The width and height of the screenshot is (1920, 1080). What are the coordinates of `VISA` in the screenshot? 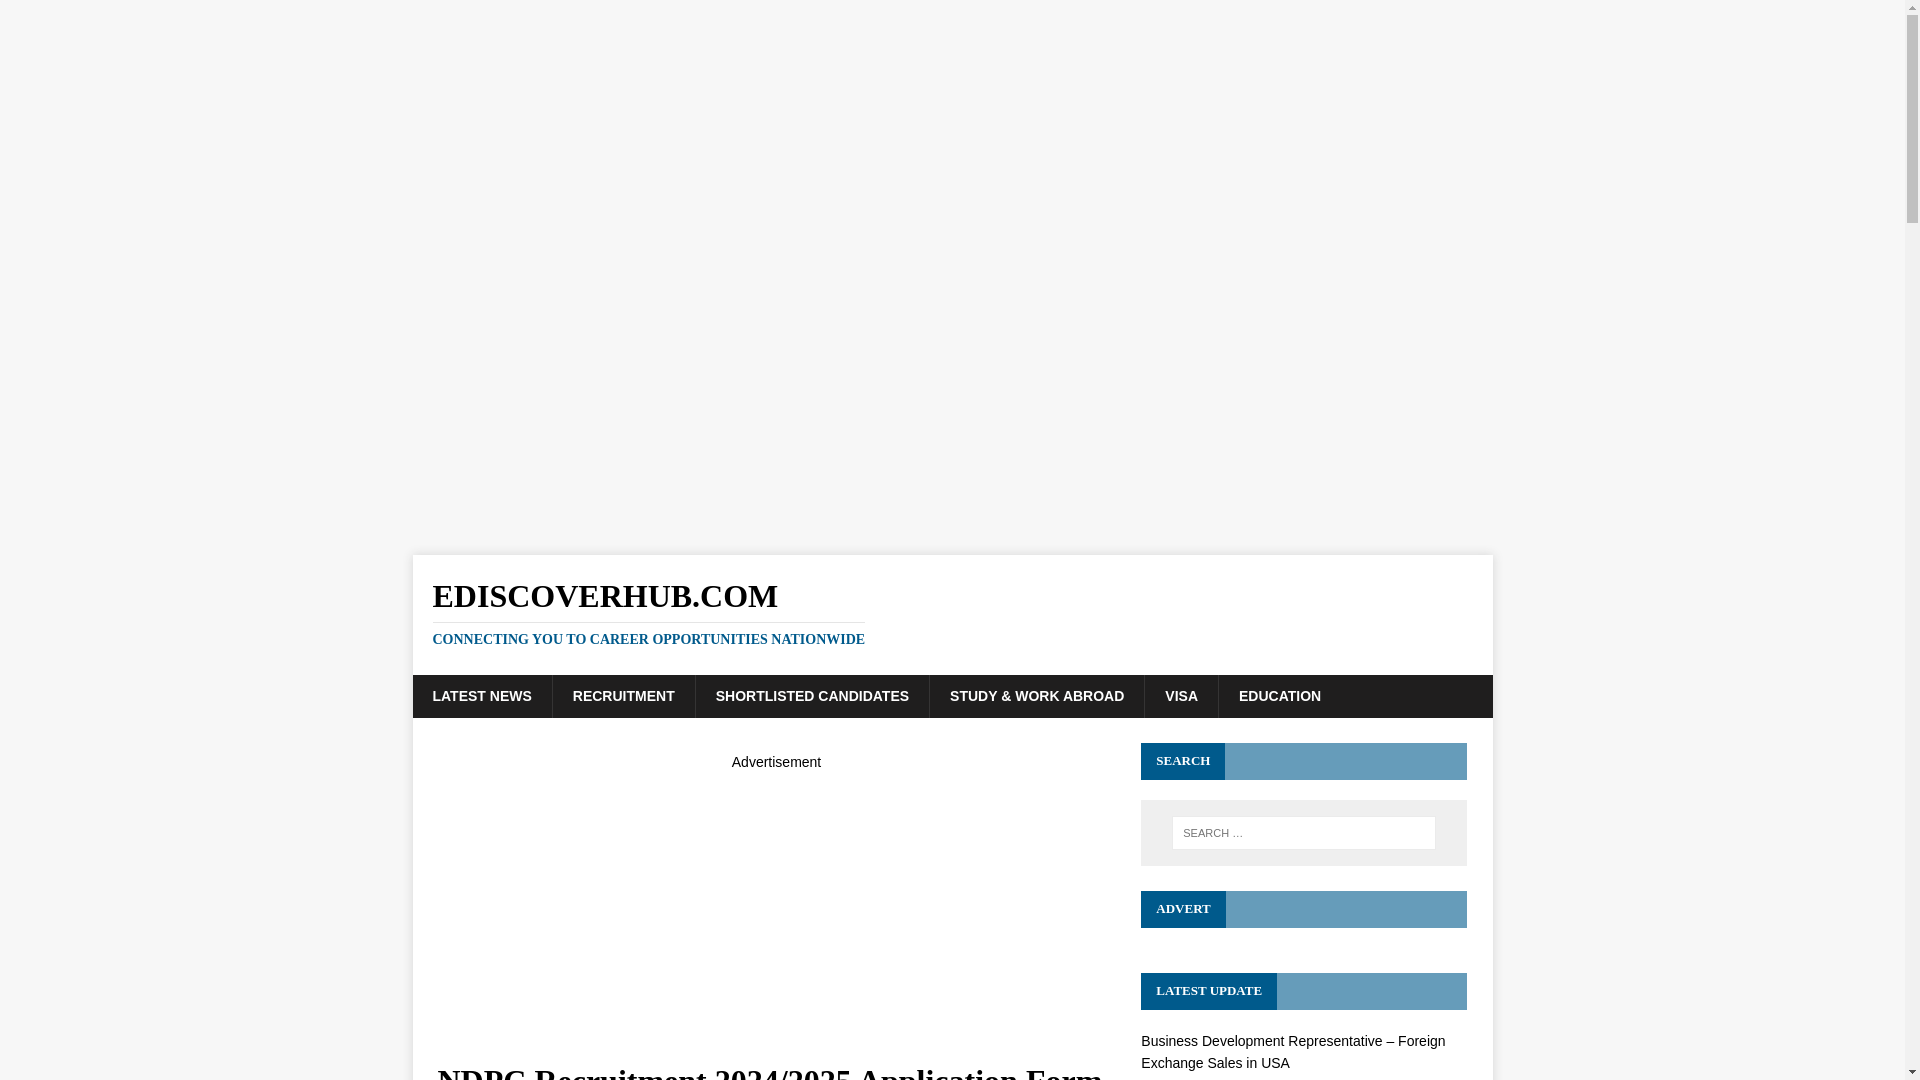 It's located at (1180, 696).